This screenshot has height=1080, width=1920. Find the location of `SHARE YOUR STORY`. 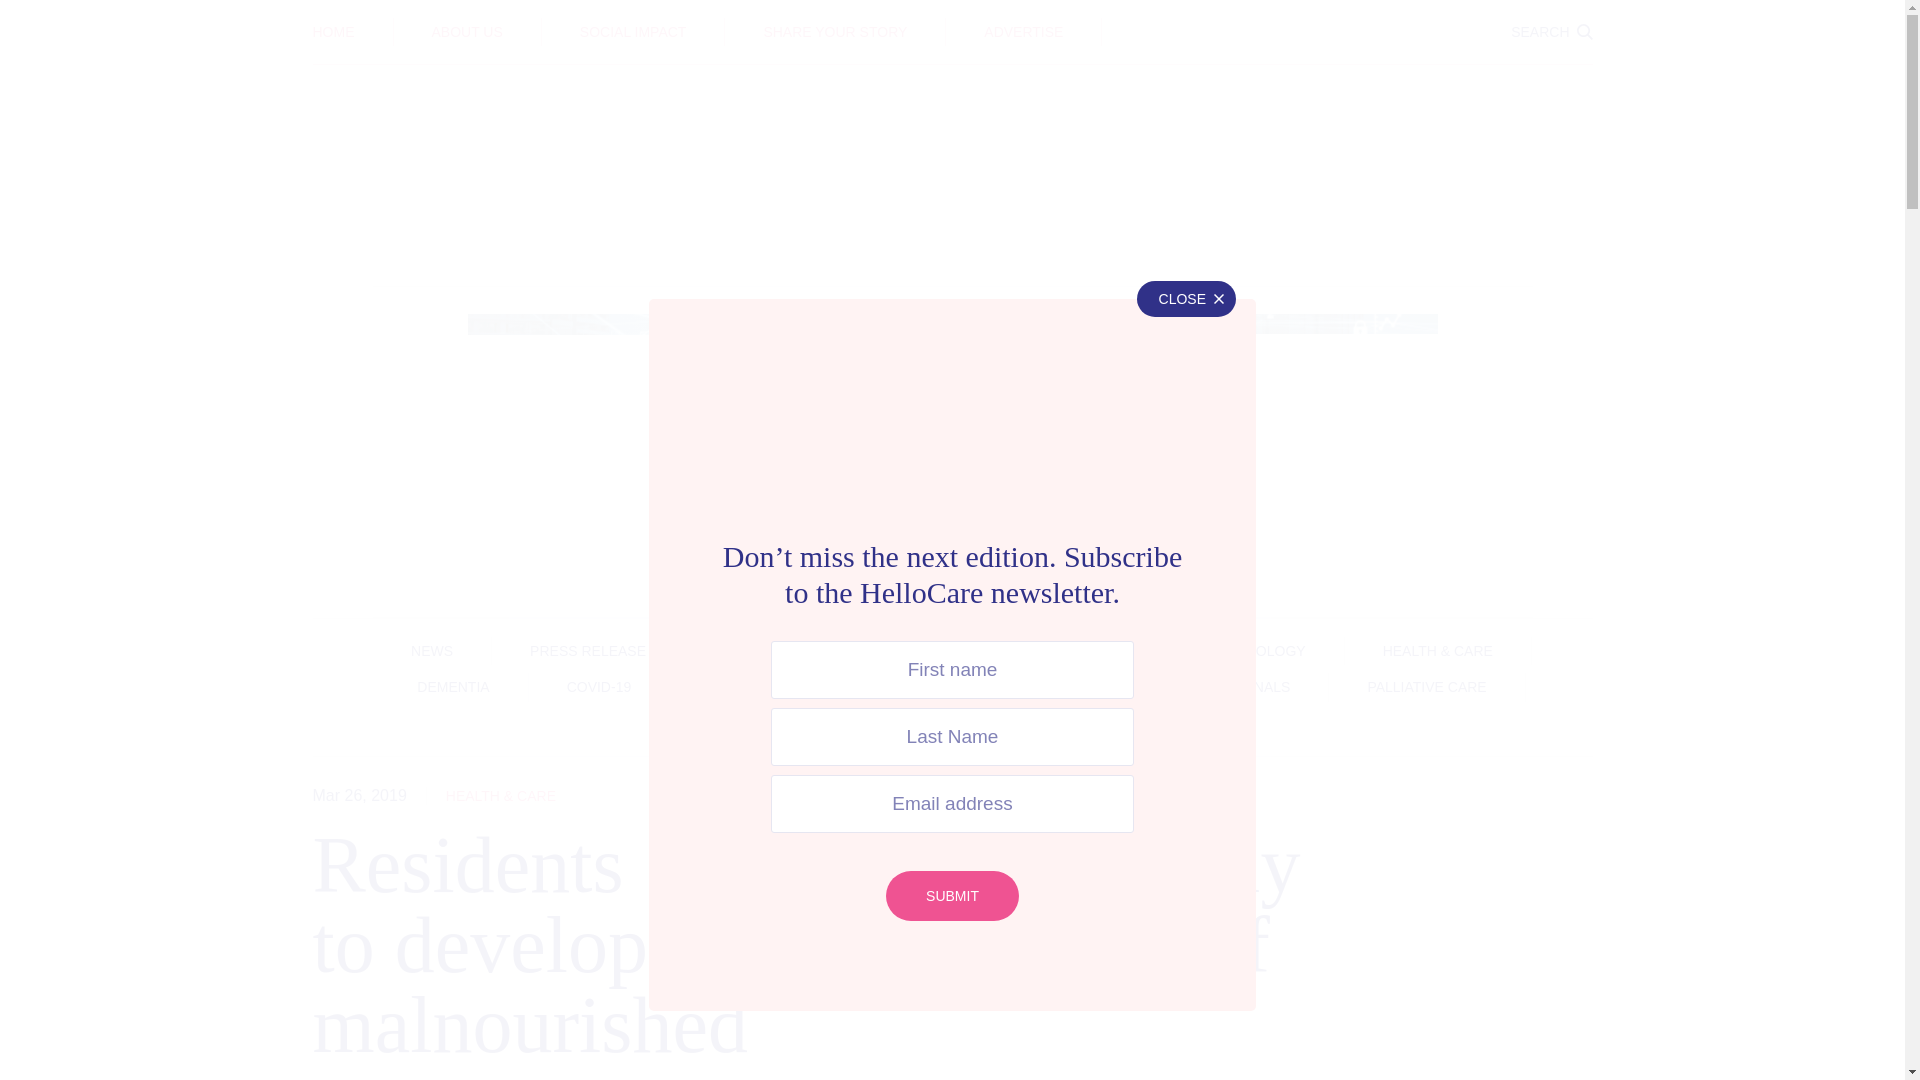

SHARE YOUR STORY is located at coordinates (834, 31).